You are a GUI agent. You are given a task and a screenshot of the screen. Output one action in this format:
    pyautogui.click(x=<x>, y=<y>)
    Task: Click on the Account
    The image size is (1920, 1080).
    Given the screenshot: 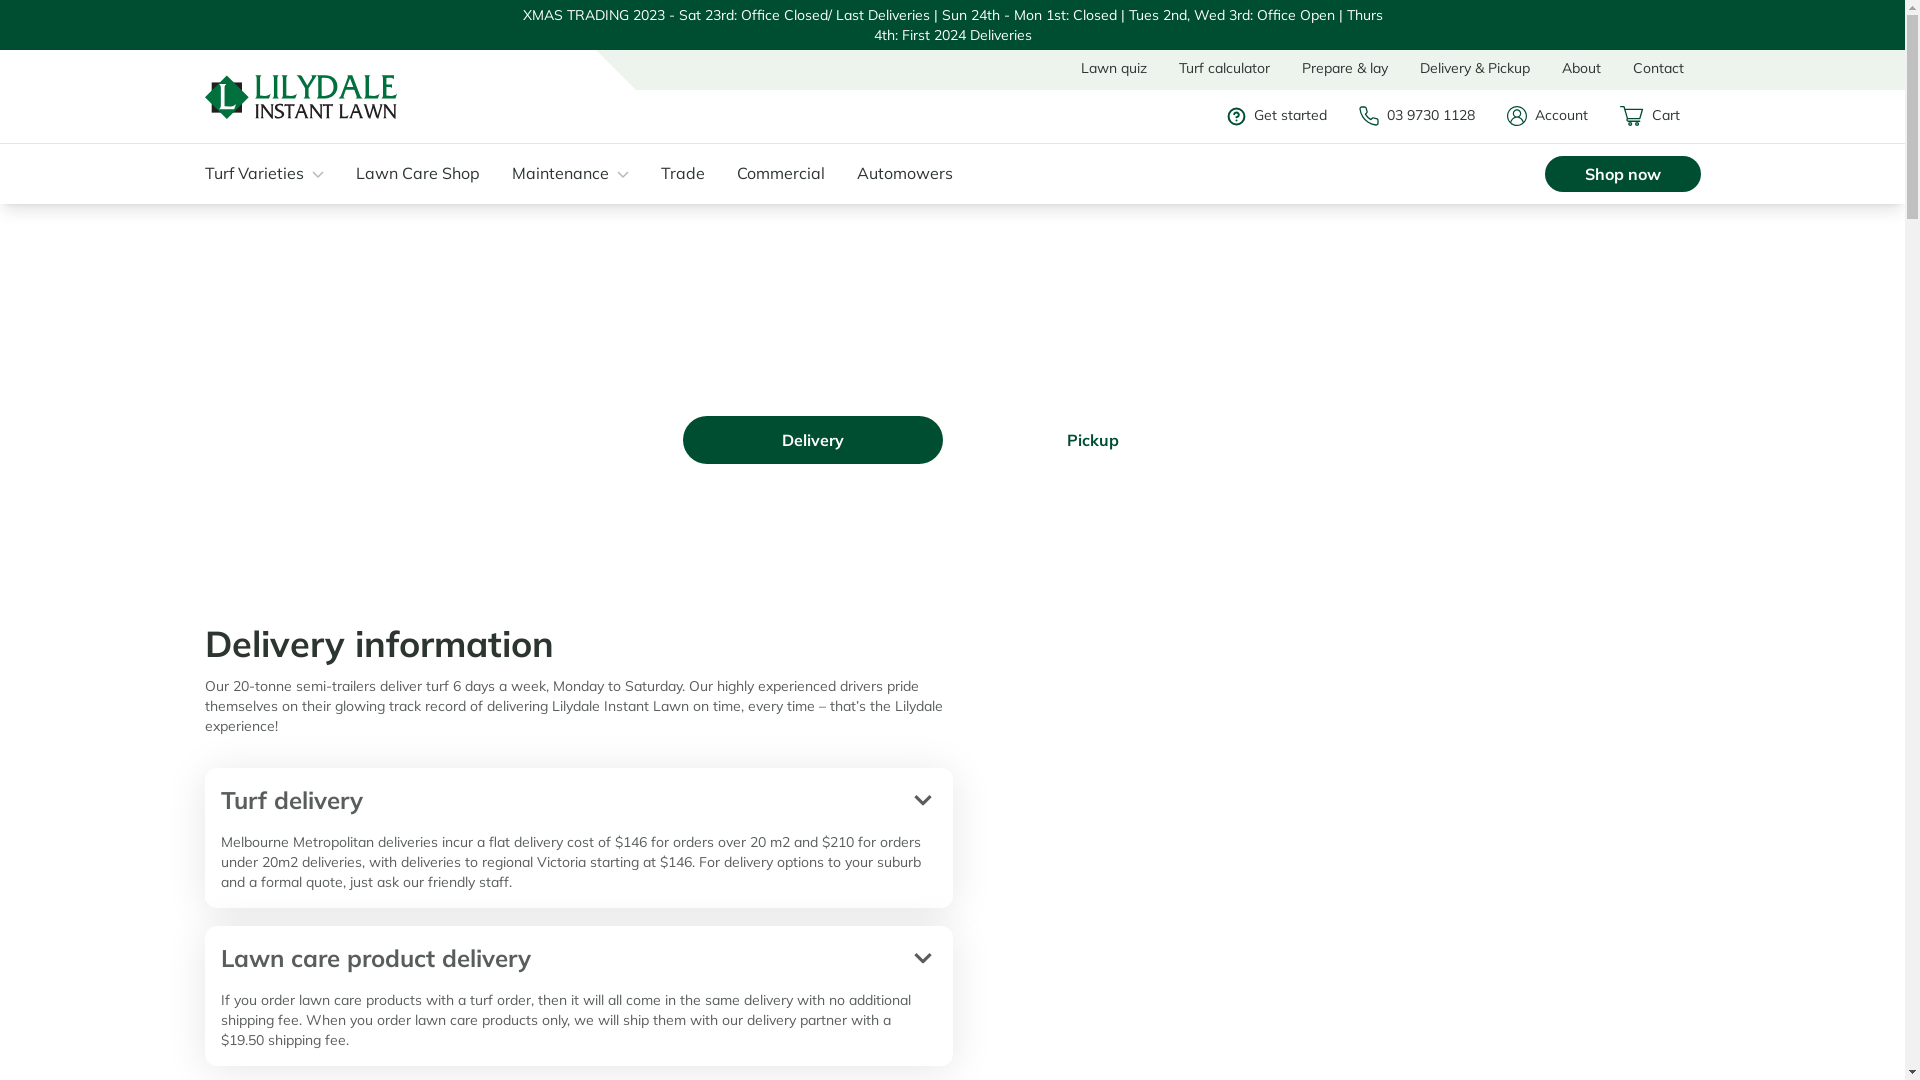 What is the action you would take?
    pyautogui.click(x=1558, y=116)
    